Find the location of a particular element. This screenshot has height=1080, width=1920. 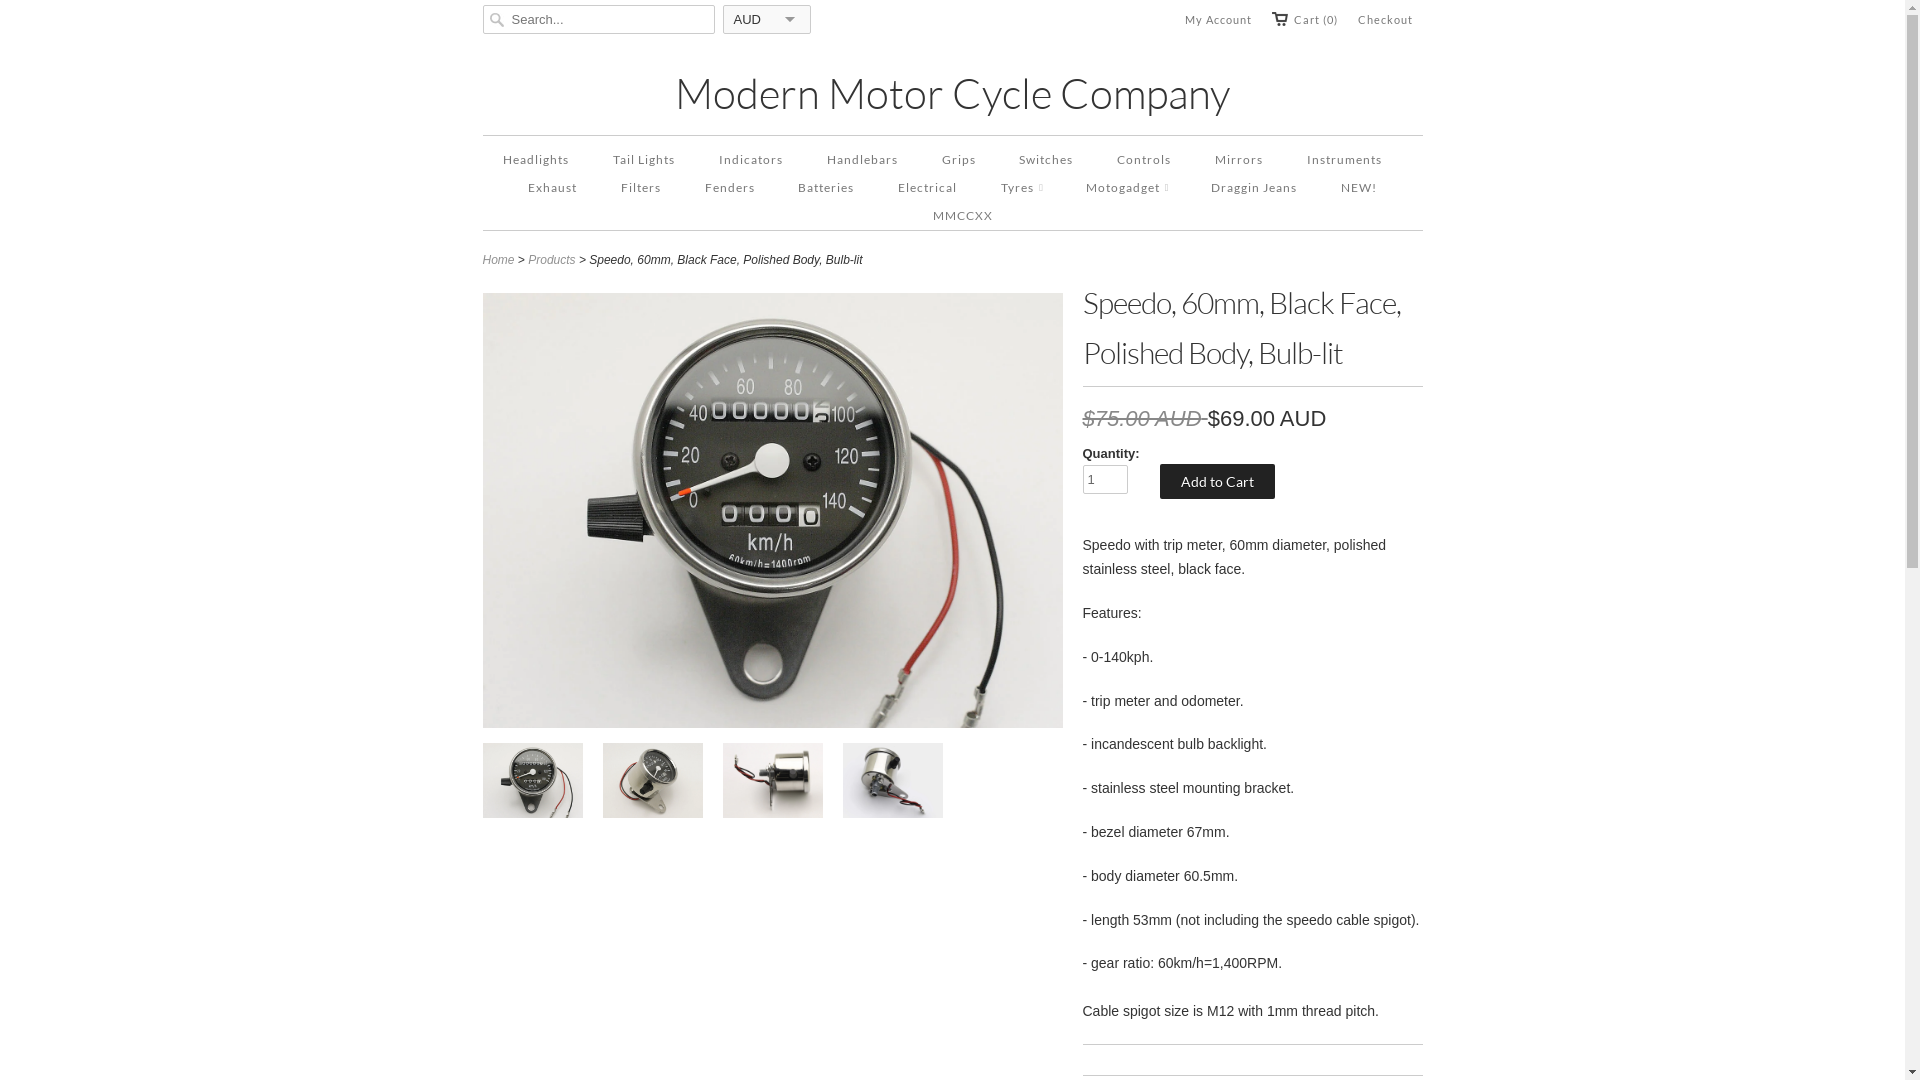

Mirrors is located at coordinates (1239, 160).